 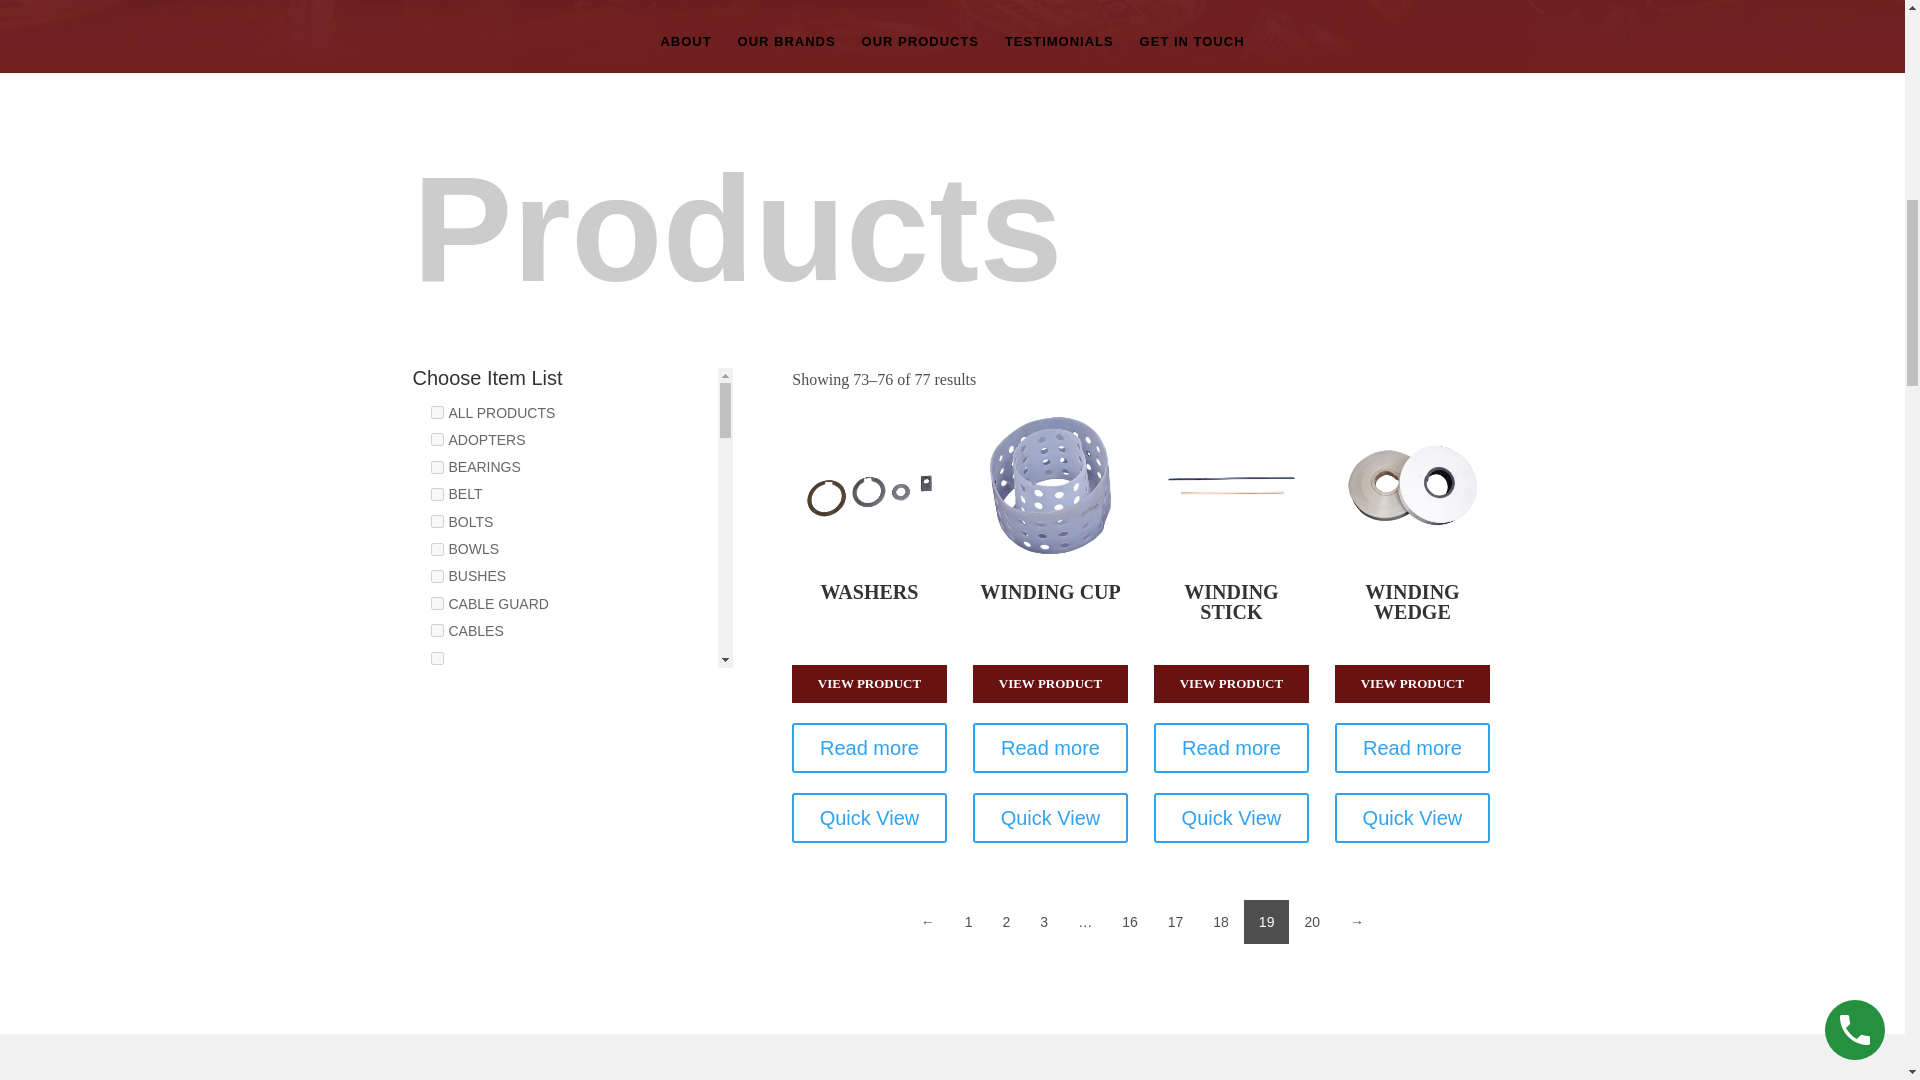 What do you see at coordinates (436, 494) in the screenshot?
I see `235` at bounding box center [436, 494].